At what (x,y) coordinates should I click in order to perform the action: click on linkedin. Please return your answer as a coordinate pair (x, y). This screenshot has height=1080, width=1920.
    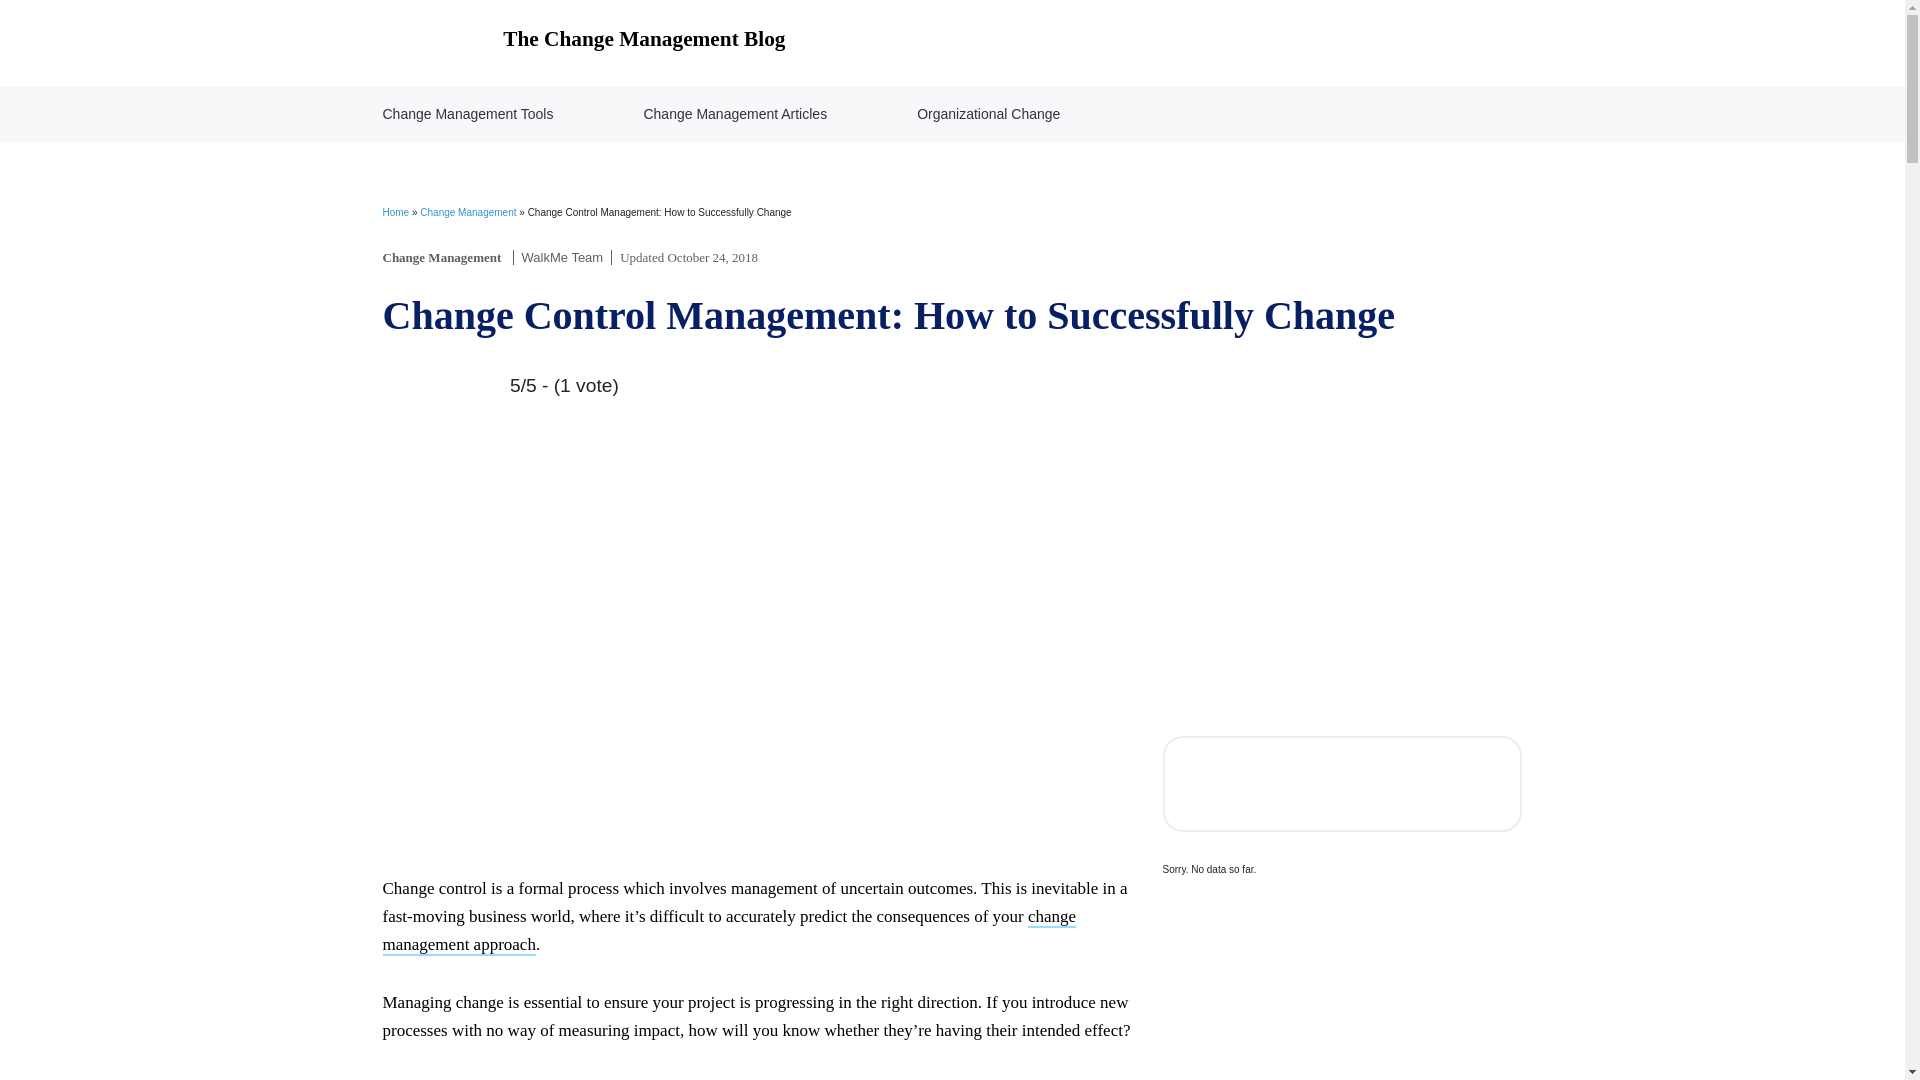
    Looking at the image, I should click on (1406, 784).